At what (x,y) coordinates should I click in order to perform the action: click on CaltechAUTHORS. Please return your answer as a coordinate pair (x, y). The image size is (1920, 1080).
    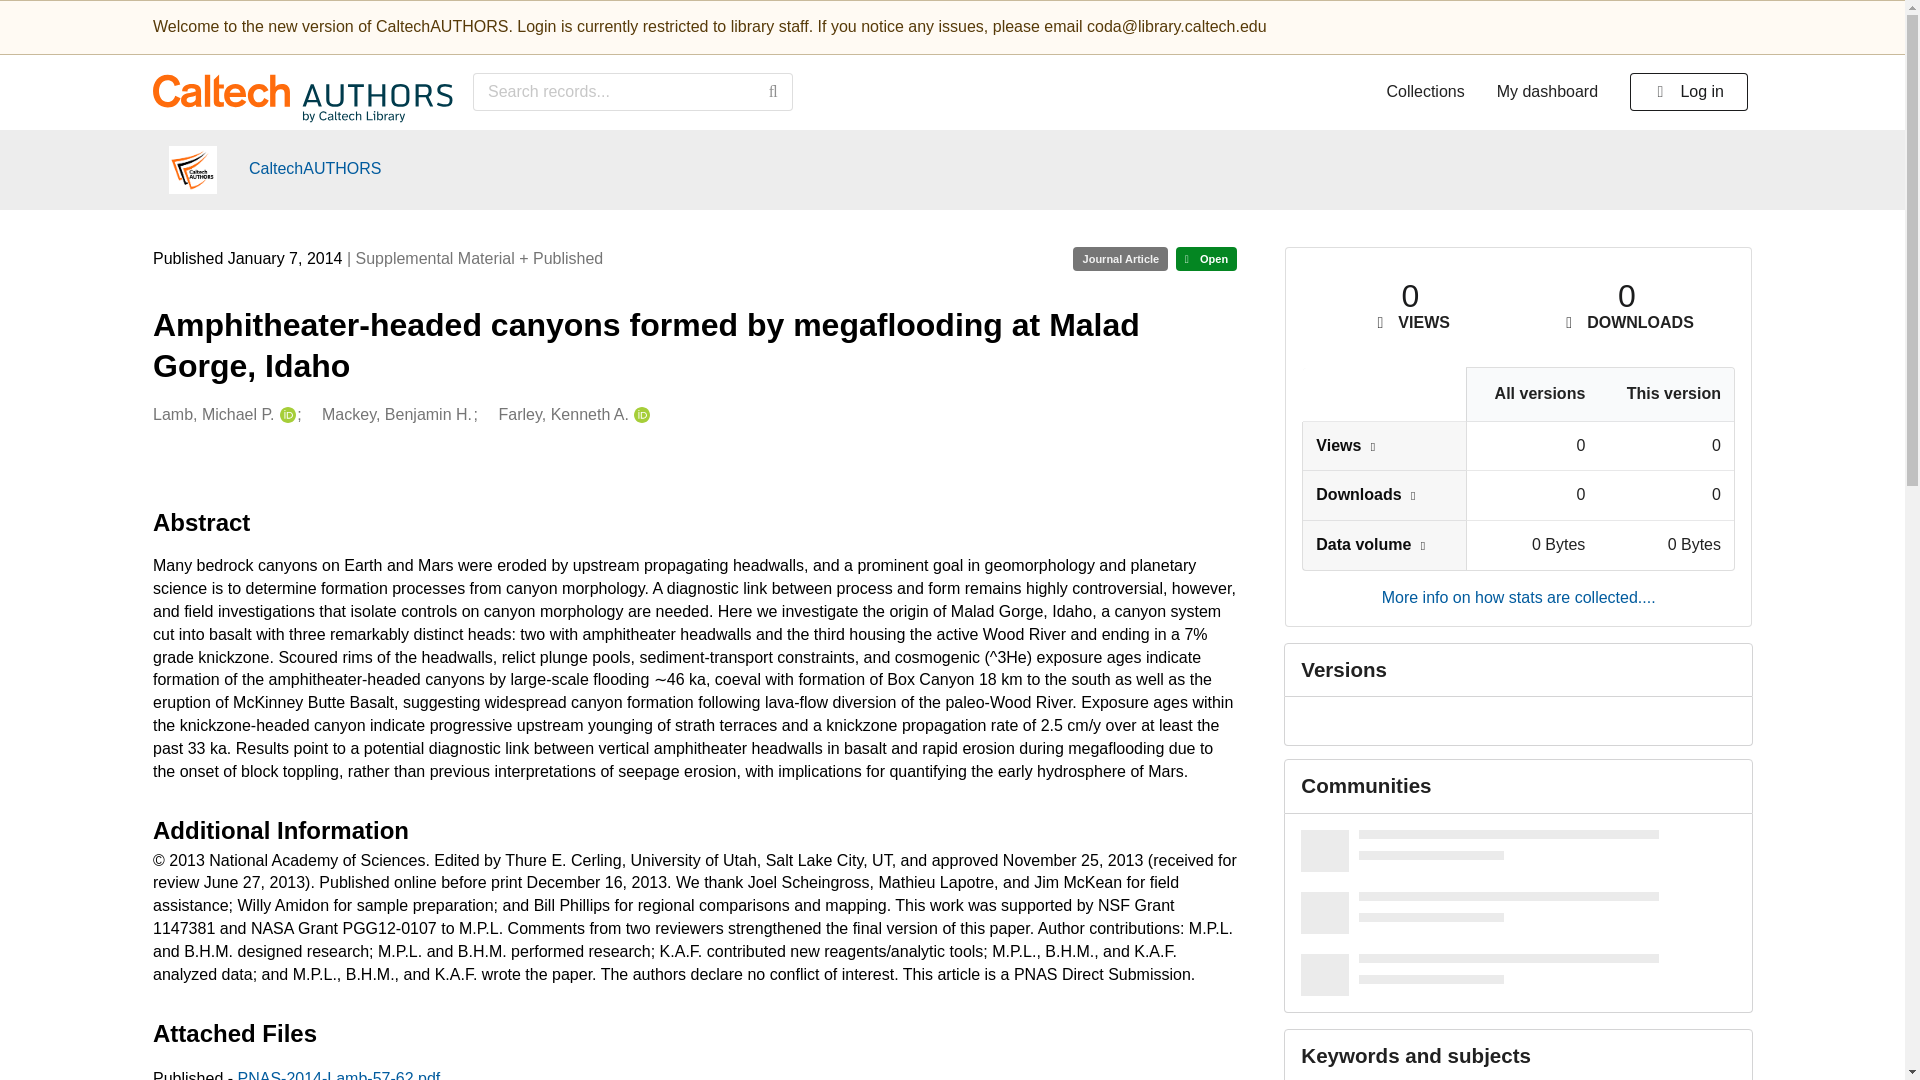
    Looking at the image, I should click on (314, 169).